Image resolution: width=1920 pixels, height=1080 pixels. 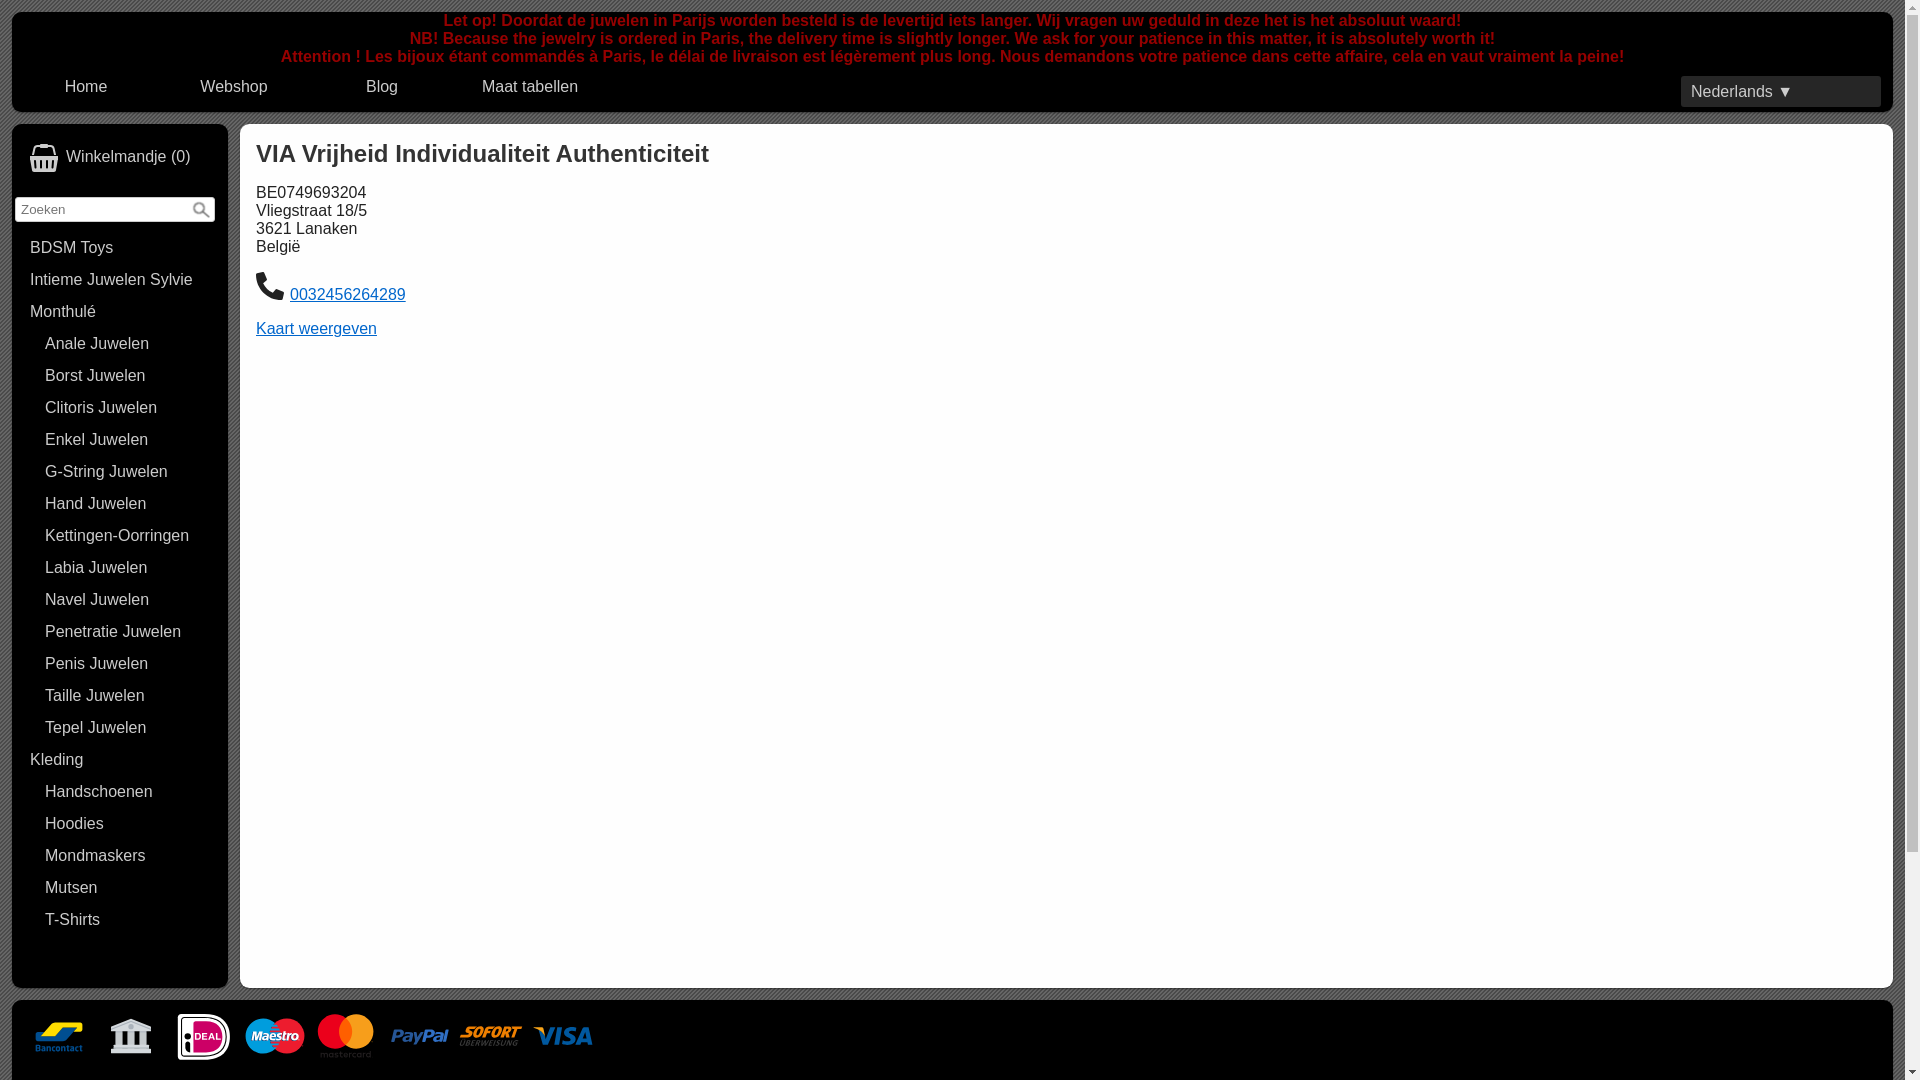 I want to click on Webshop, so click(x=234, y=87).